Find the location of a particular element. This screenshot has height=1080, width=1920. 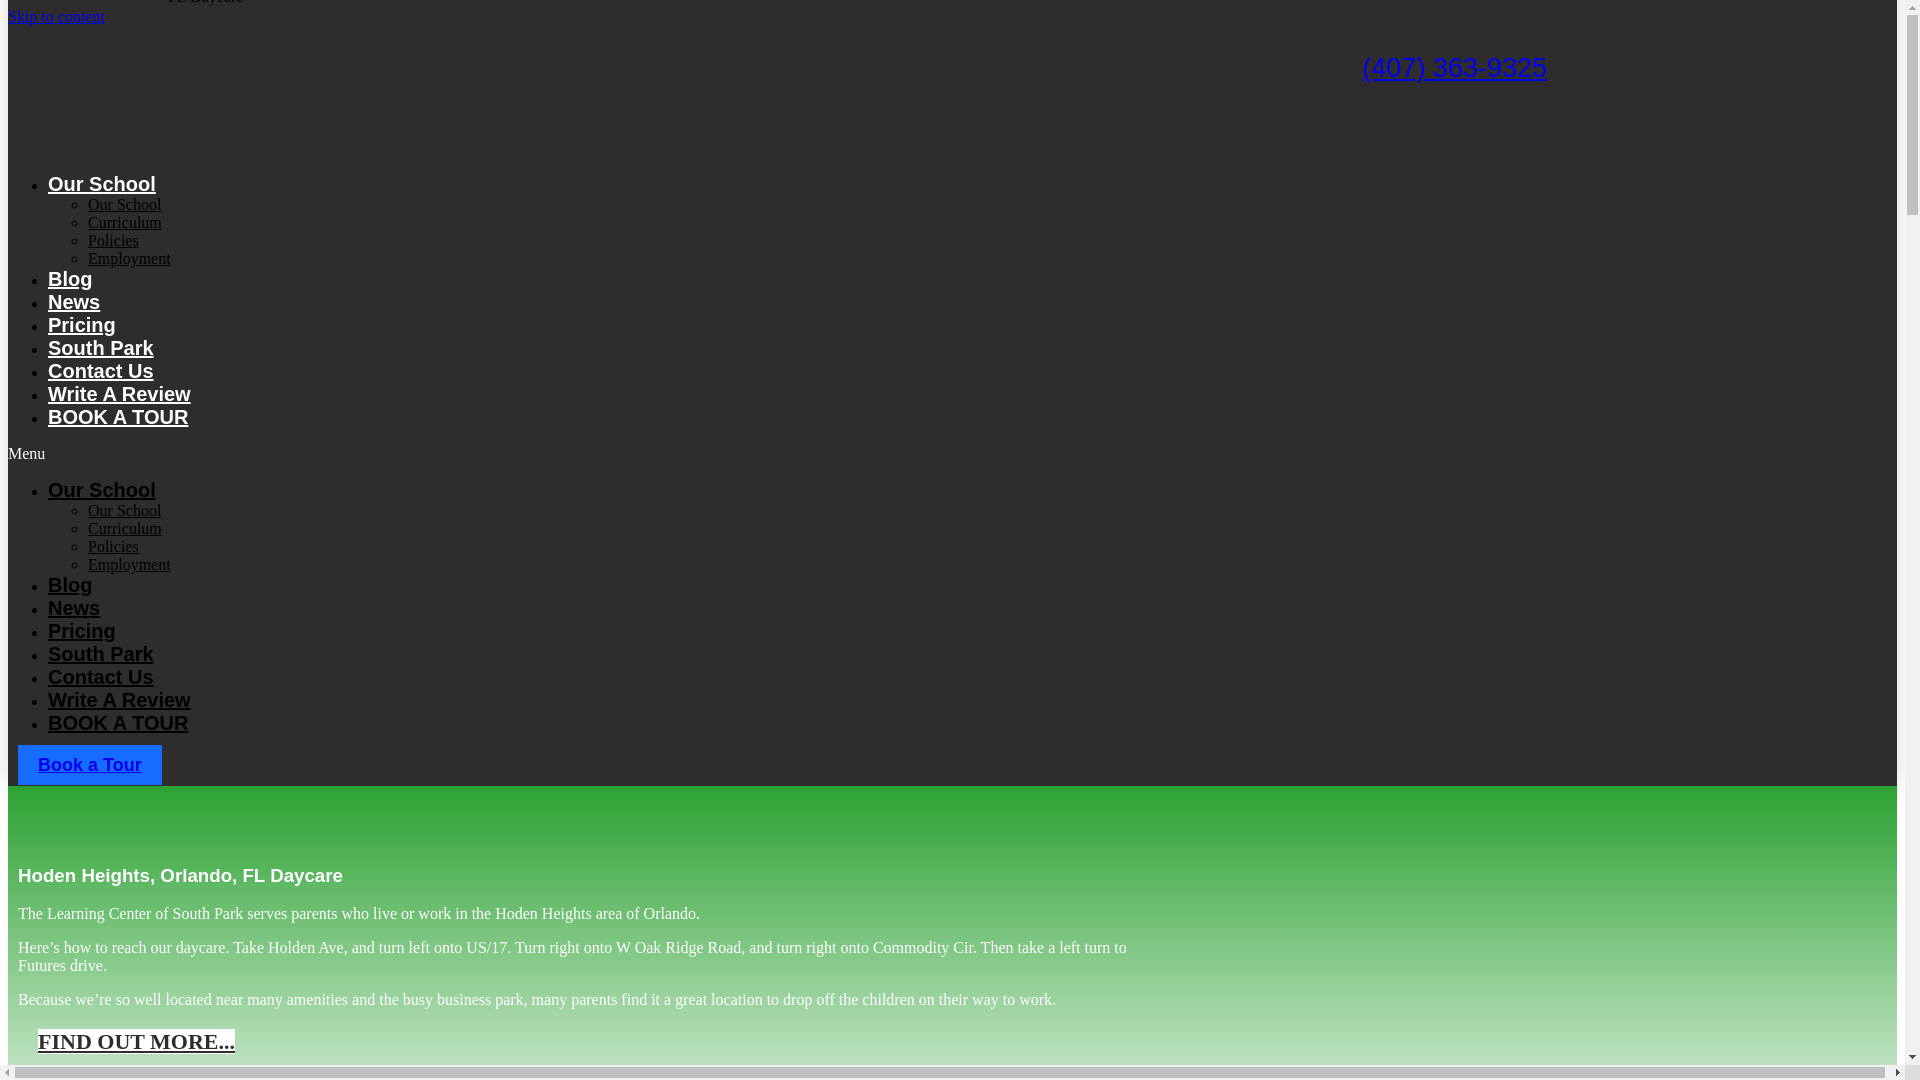

Pricing is located at coordinates (82, 324).